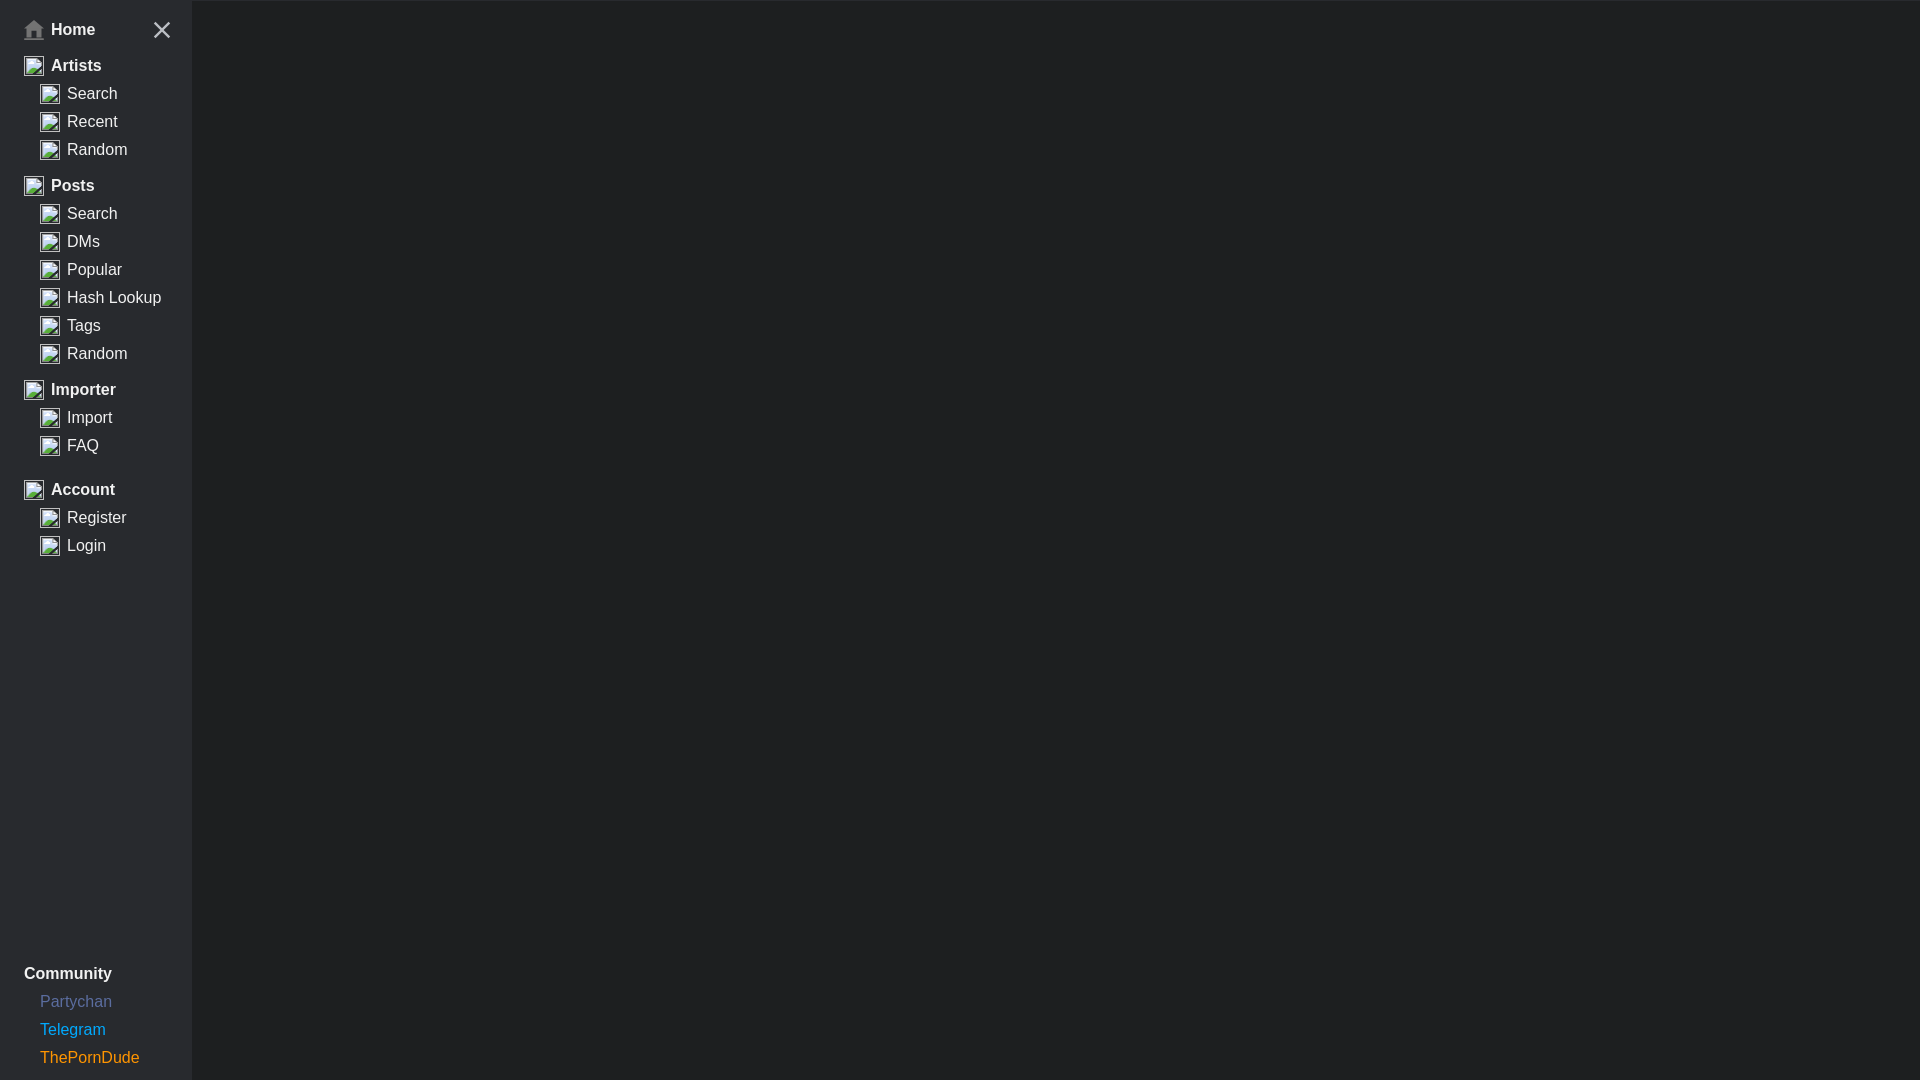  I want to click on Tags, so click(96, 326).